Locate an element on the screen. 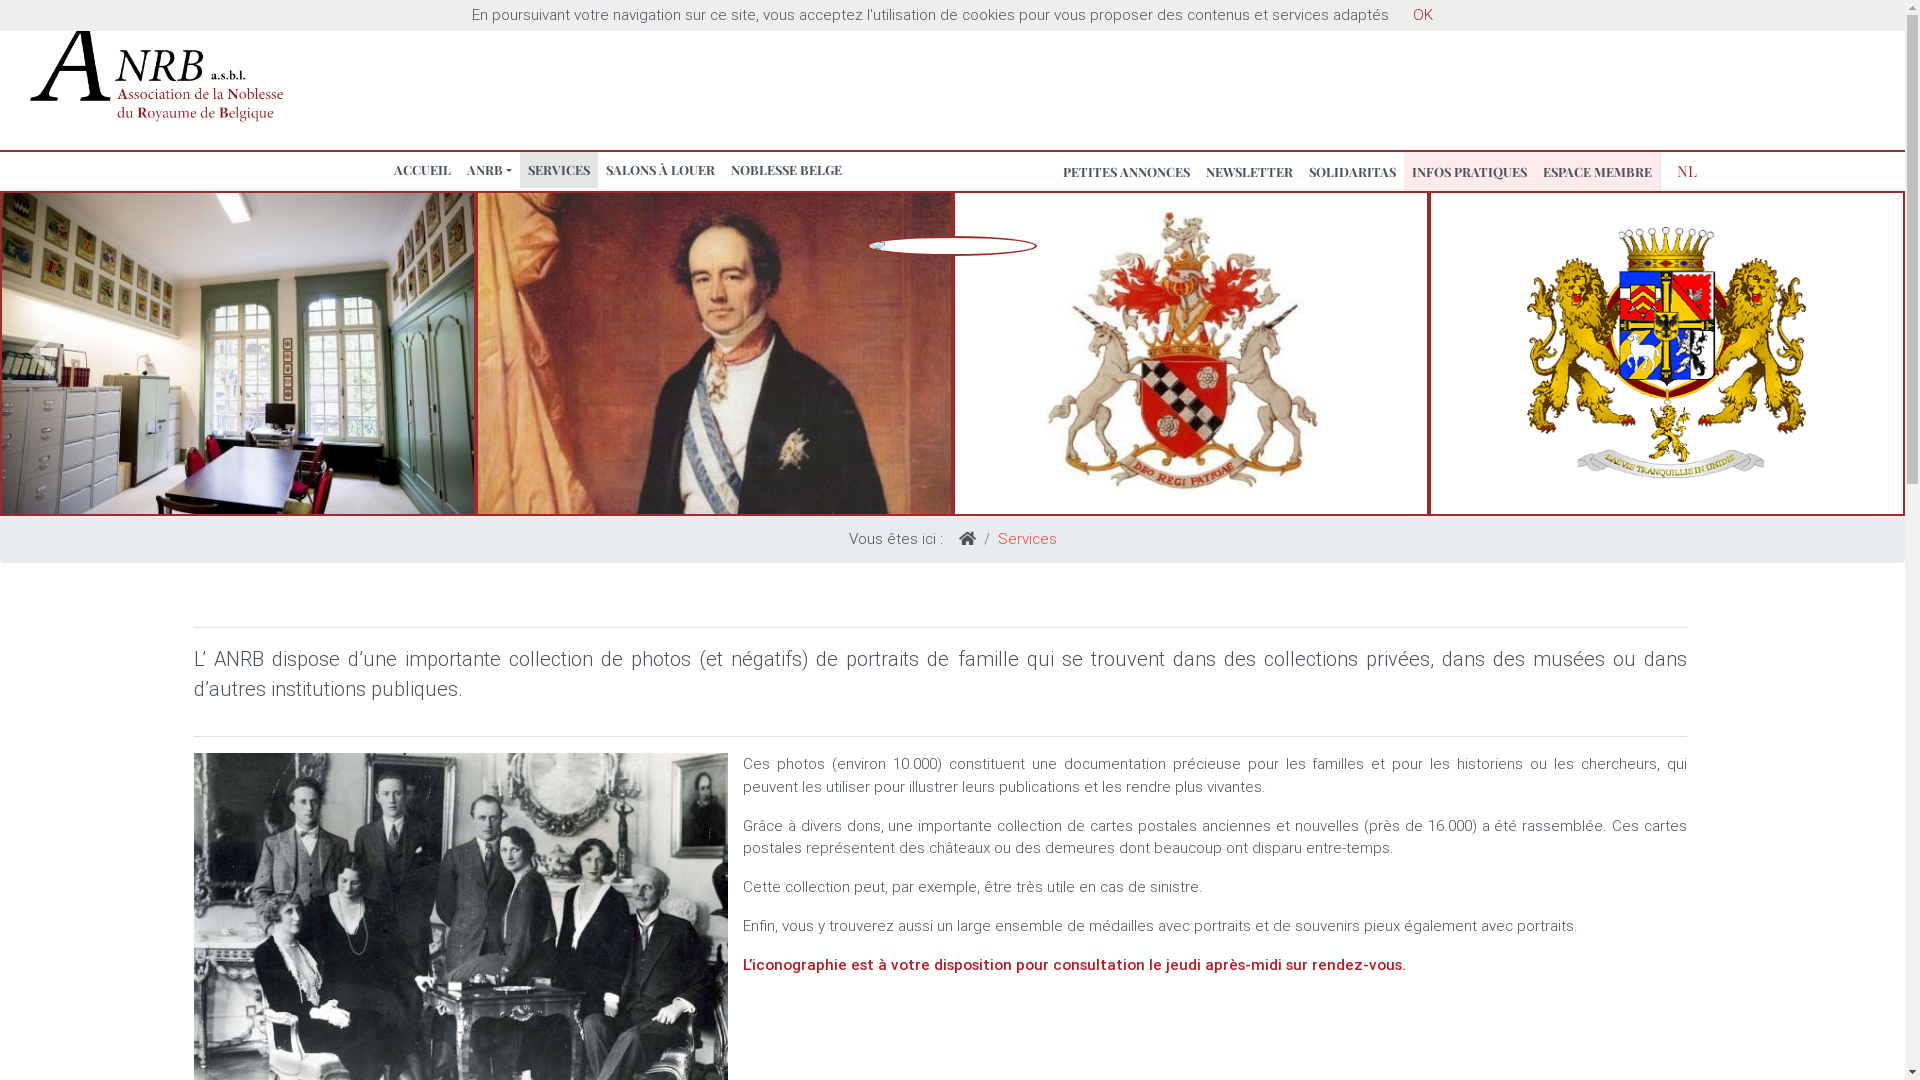 The width and height of the screenshot is (1920, 1080). ACCUEIL is located at coordinates (422, 169).